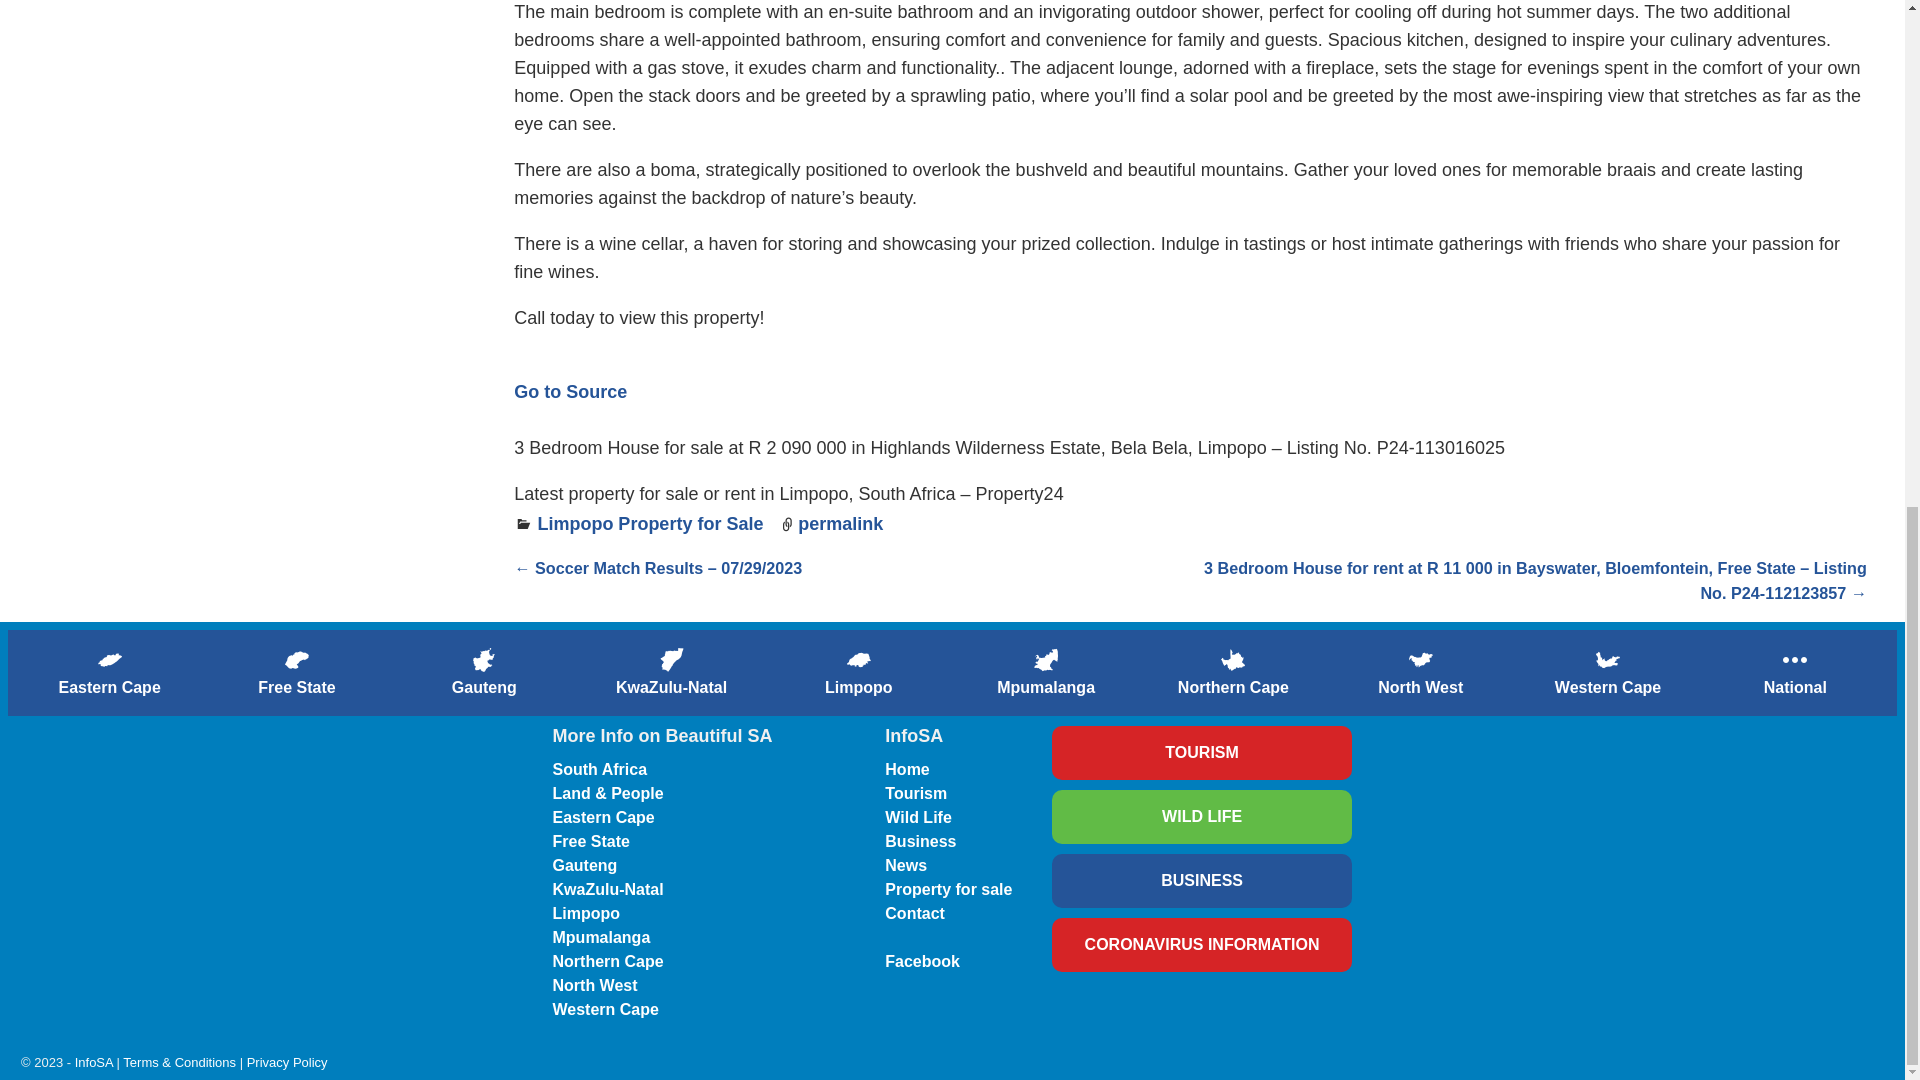  I want to click on View Listings in Limpopo, so click(858, 673).